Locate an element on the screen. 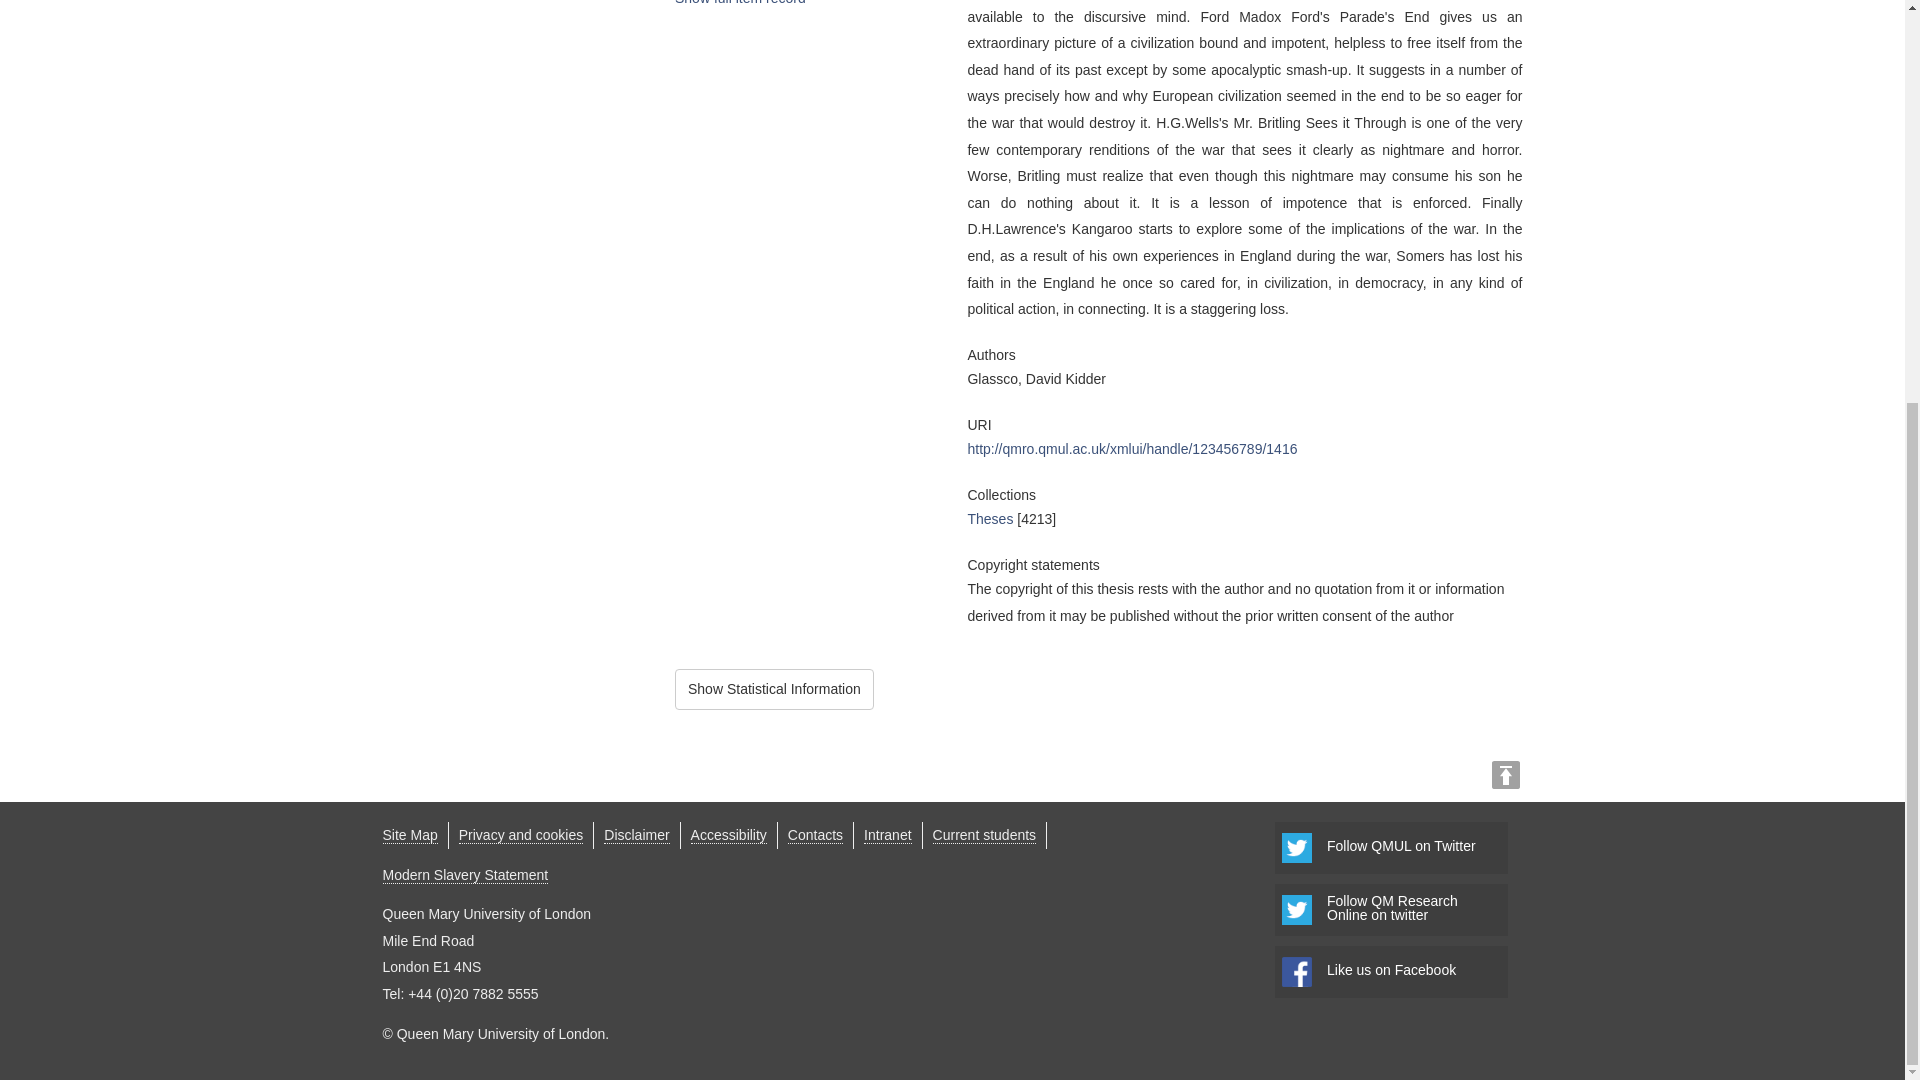 Image resolution: width=1920 pixels, height=1080 pixels. Disclaimer is located at coordinates (728, 835).